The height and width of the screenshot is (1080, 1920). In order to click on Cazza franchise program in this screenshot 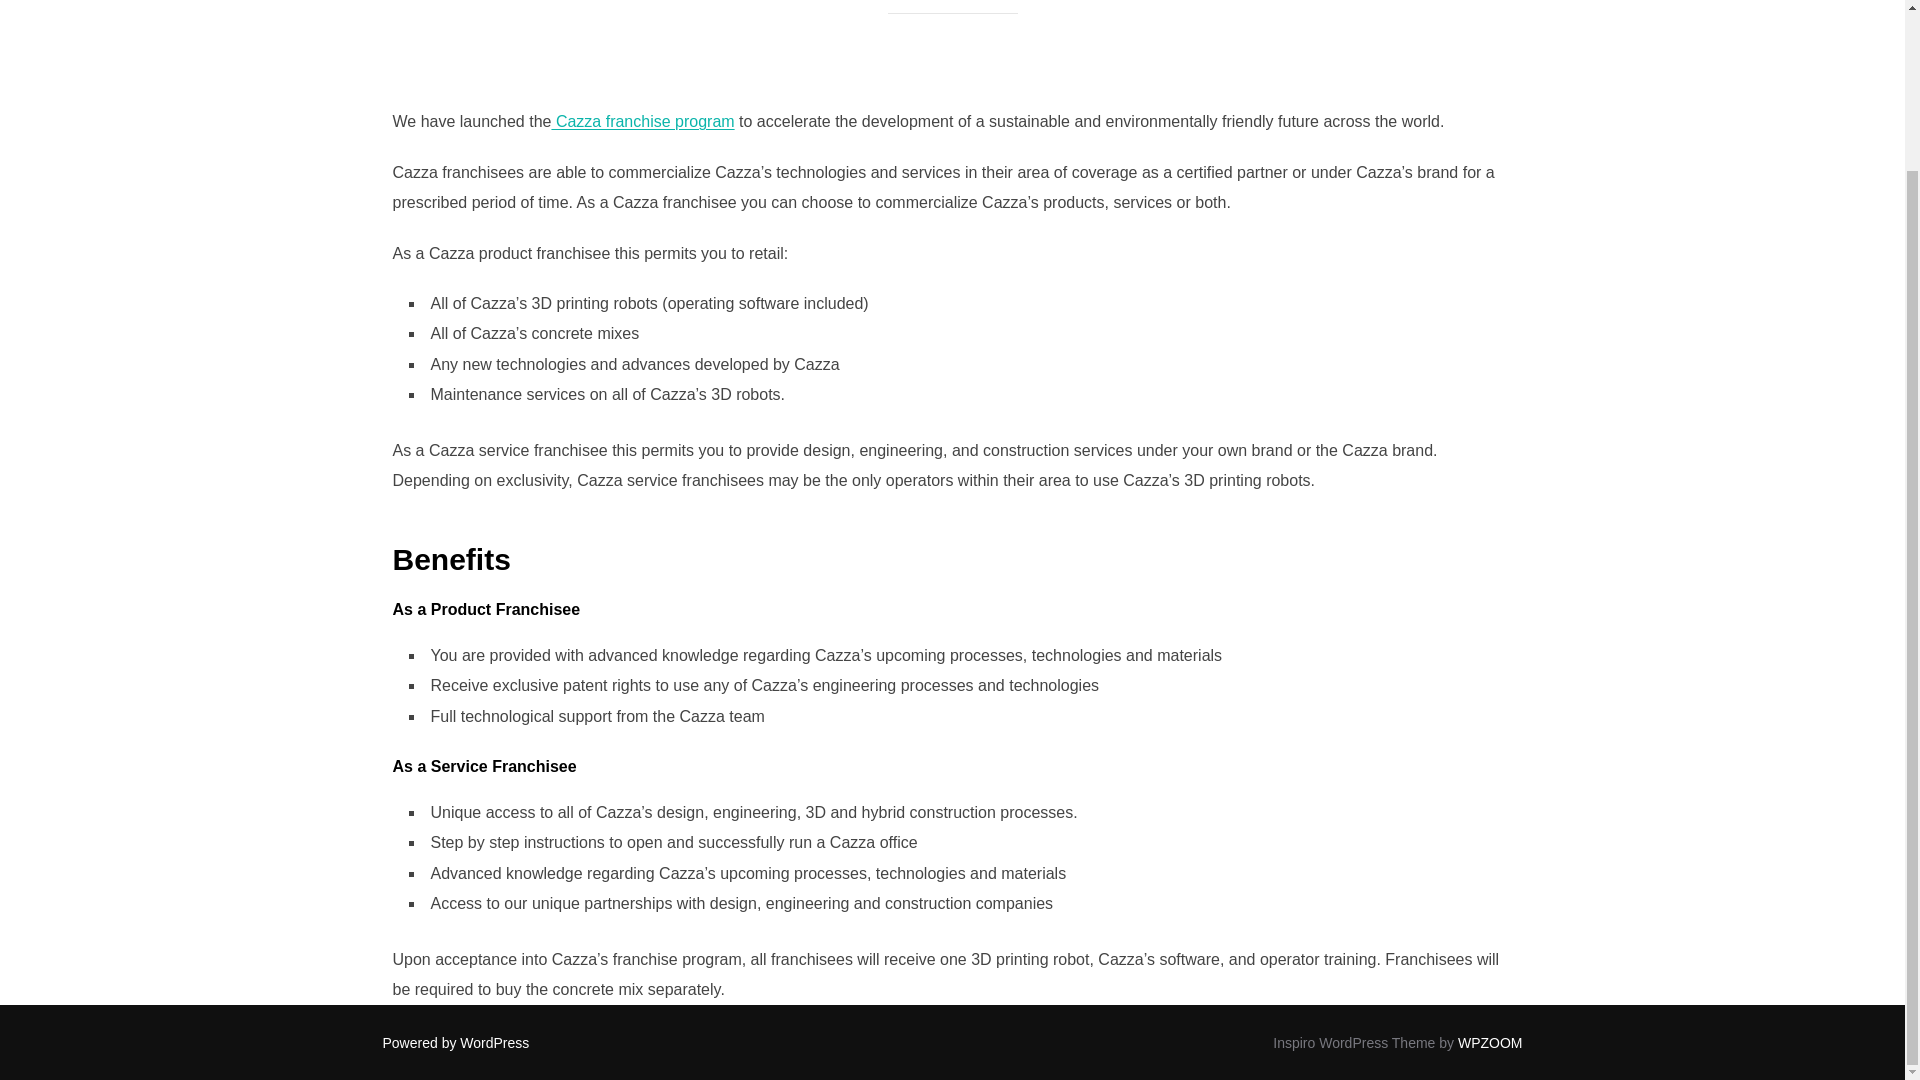, I will do `click(642, 121)`.